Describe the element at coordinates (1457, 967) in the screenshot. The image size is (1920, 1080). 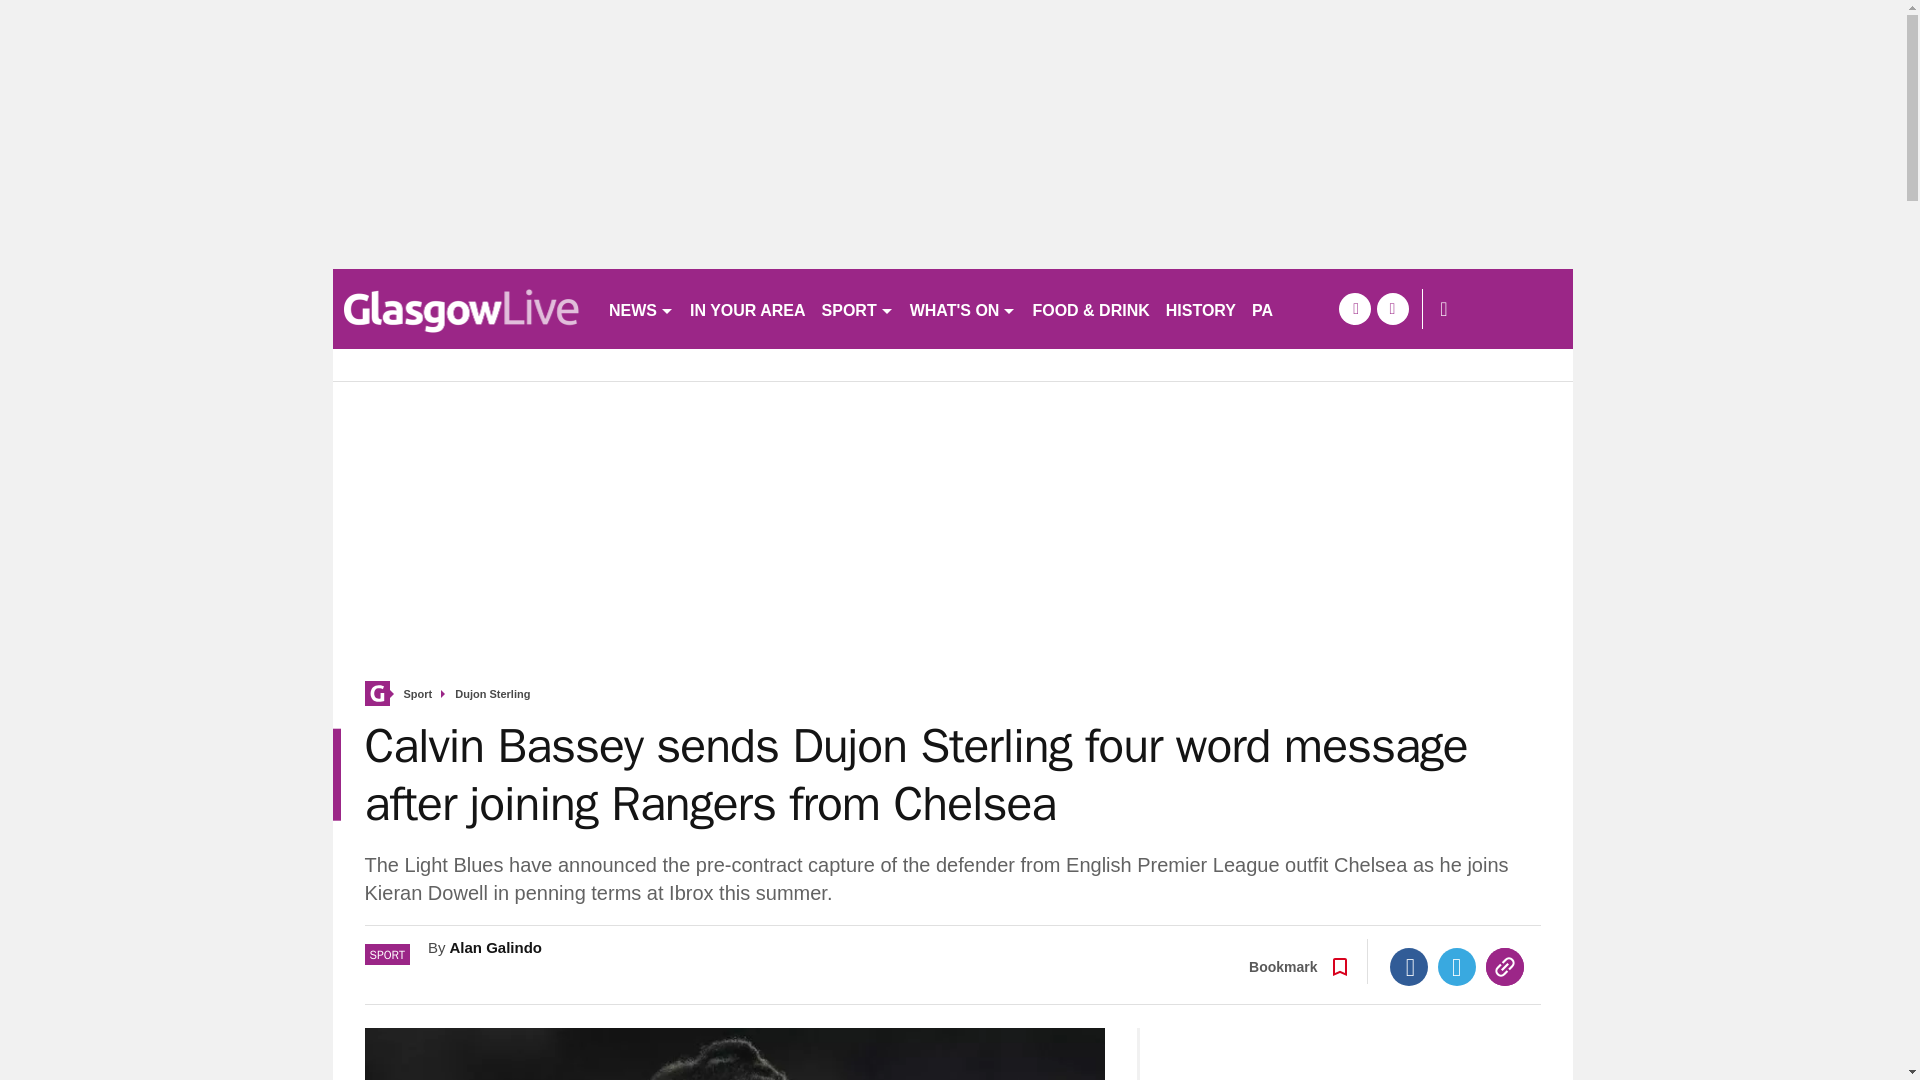
I see `Twitter` at that location.